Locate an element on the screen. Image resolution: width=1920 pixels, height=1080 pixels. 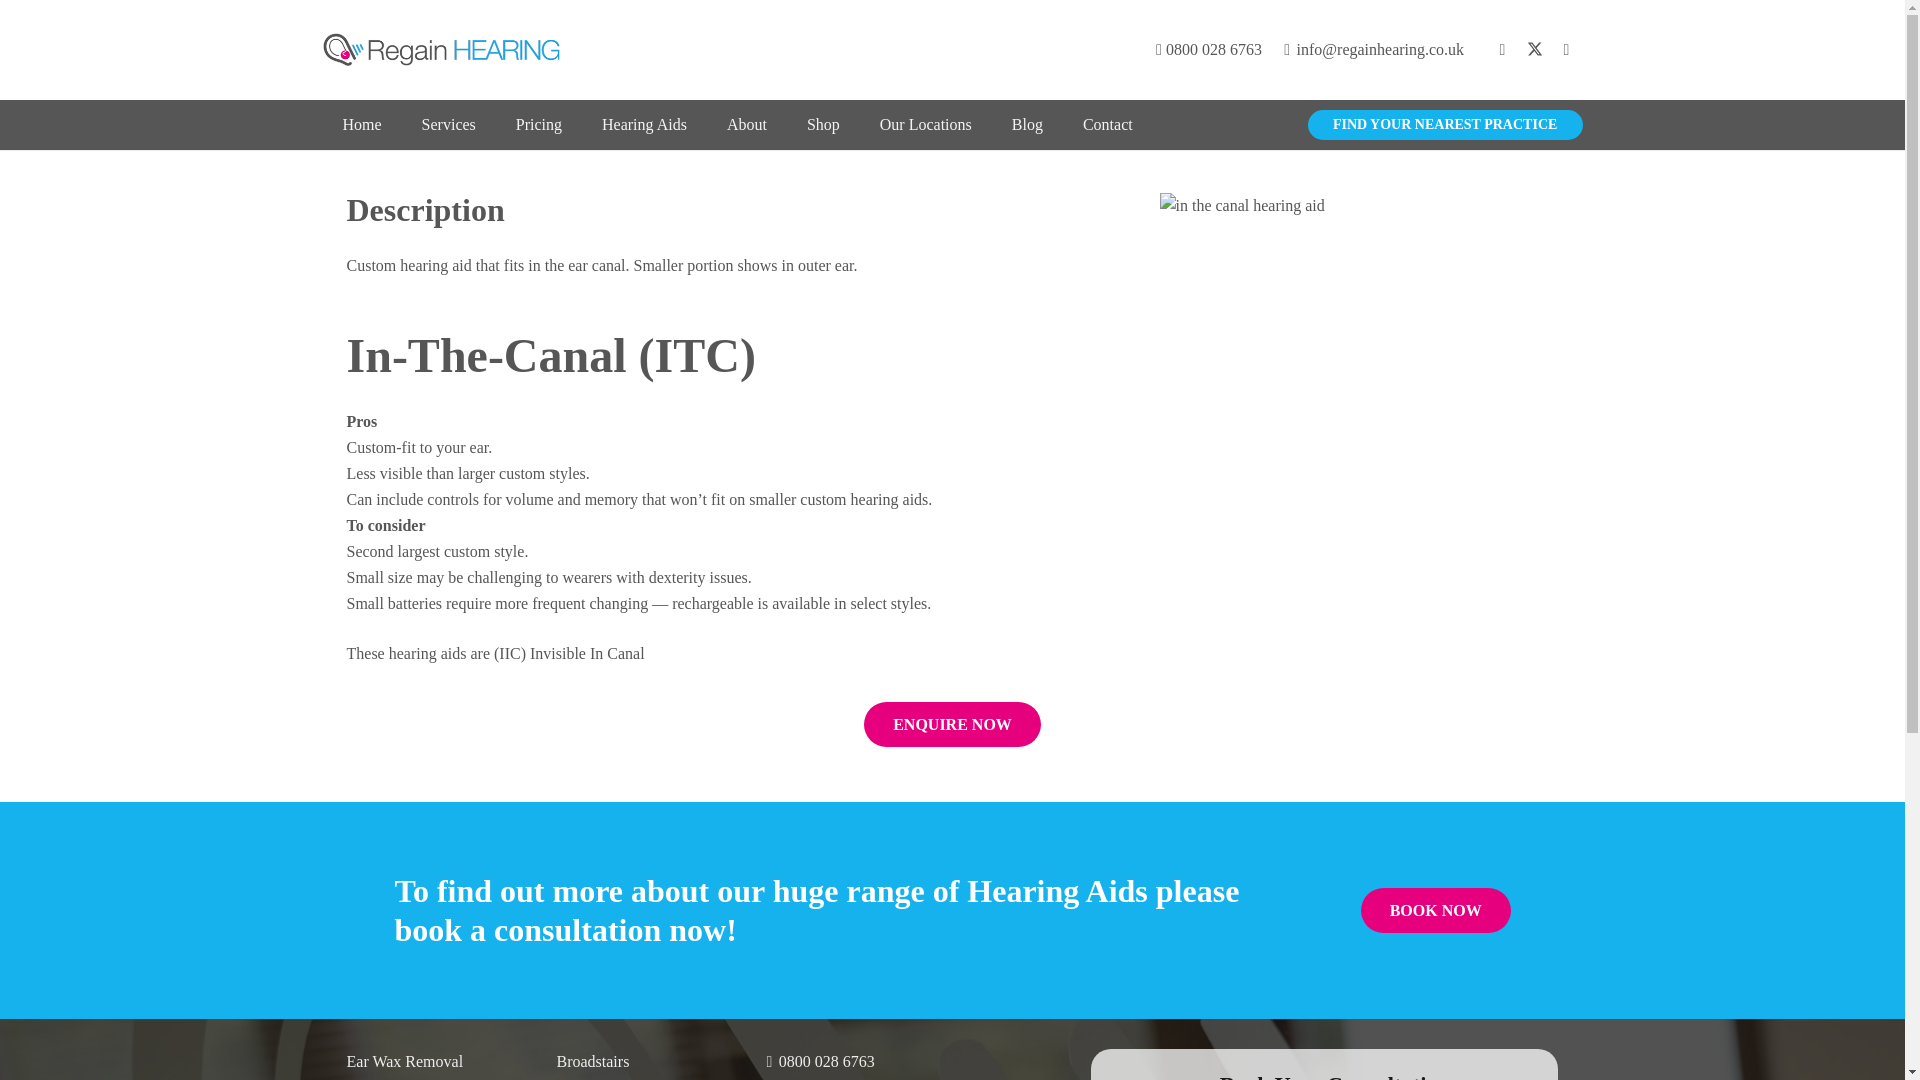
0800 028 6763 is located at coordinates (1208, 50).